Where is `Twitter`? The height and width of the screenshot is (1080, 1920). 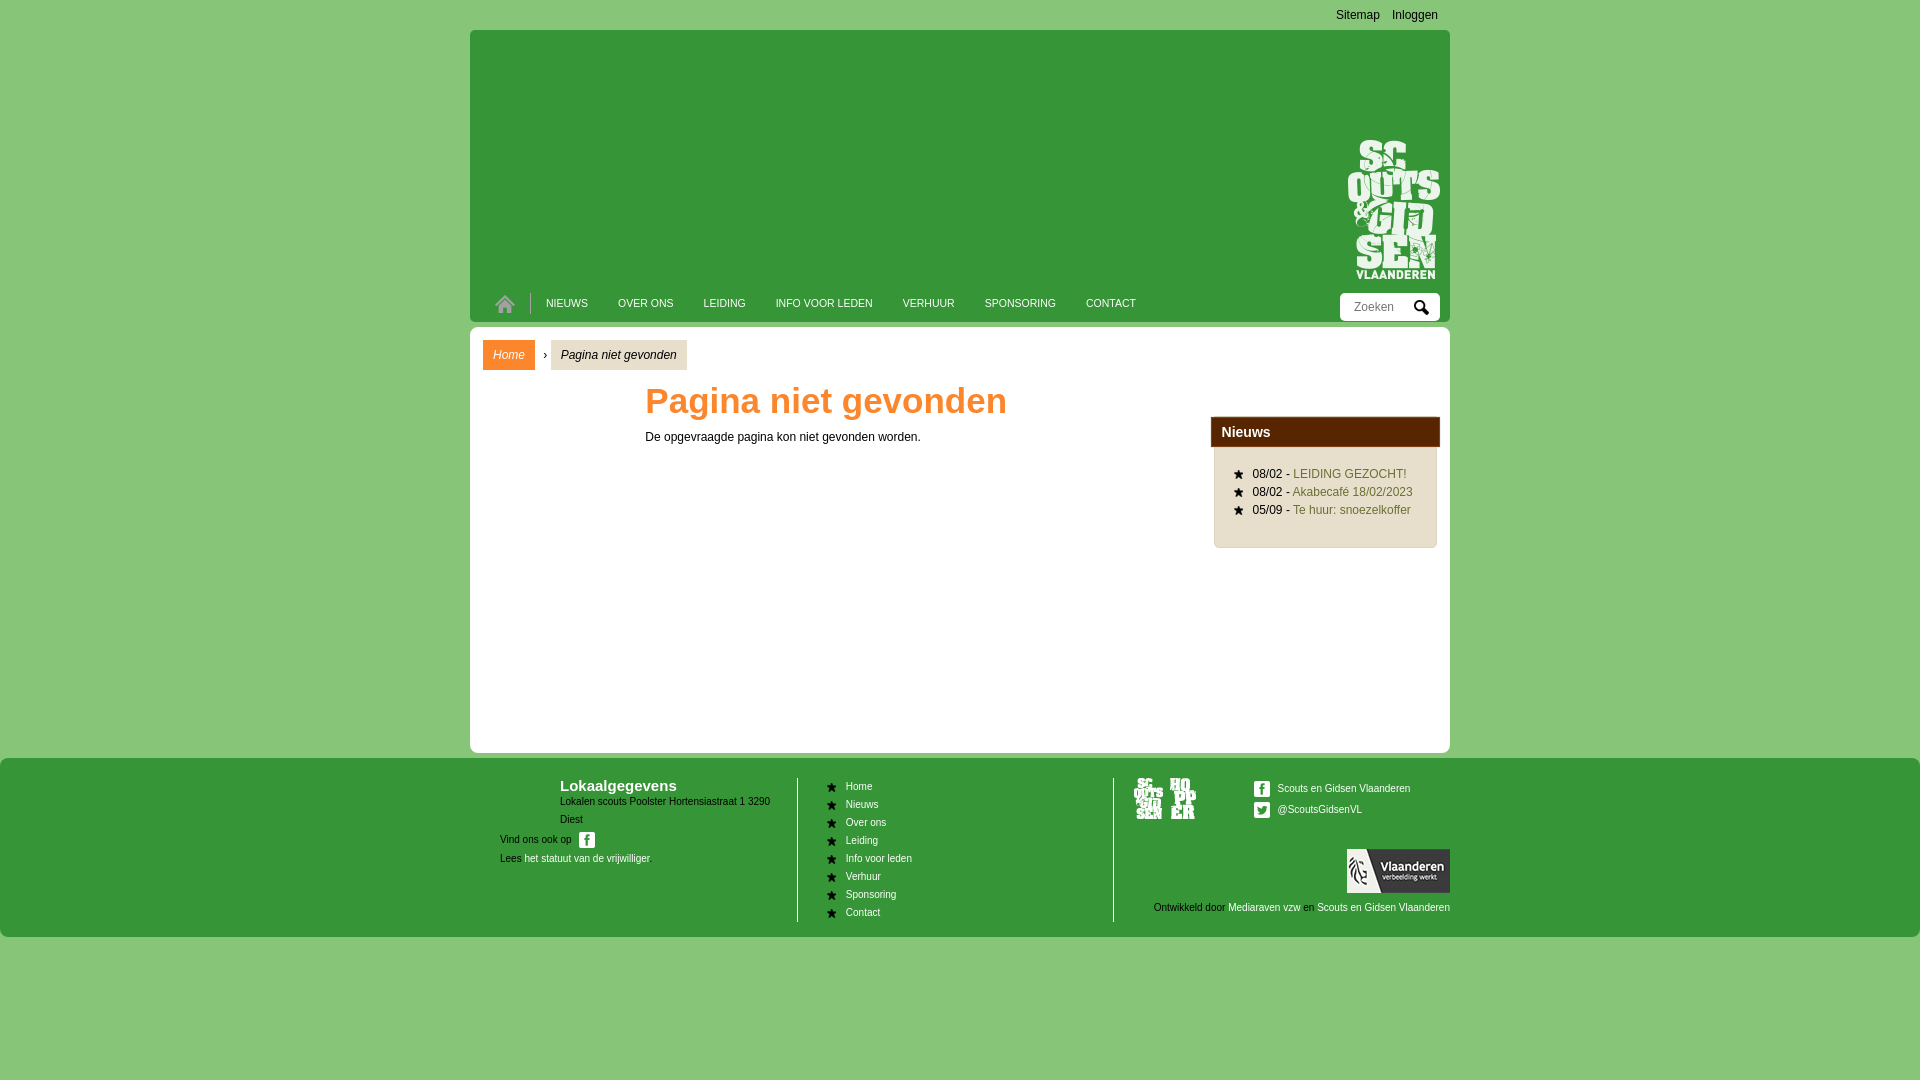 Twitter is located at coordinates (1262, 810).